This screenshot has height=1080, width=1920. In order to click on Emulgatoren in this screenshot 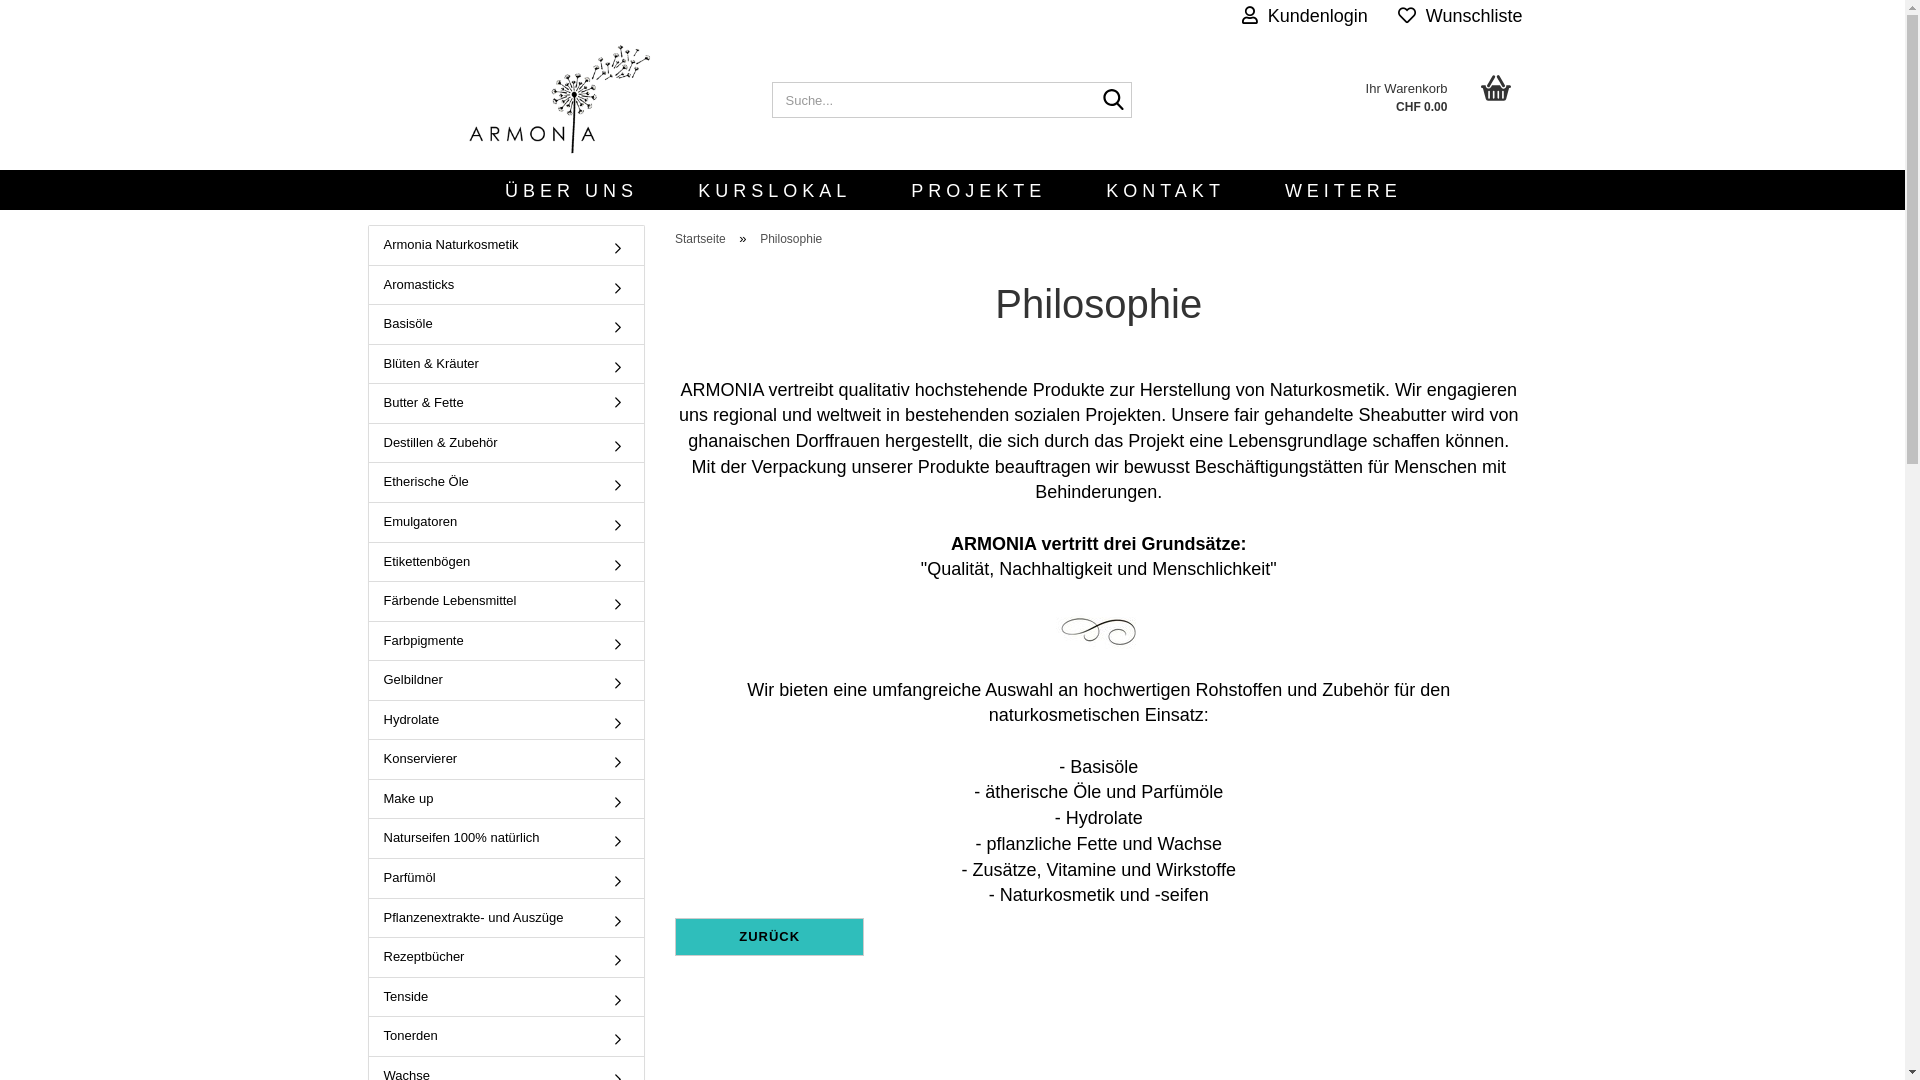, I will do `click(506, 522)`.